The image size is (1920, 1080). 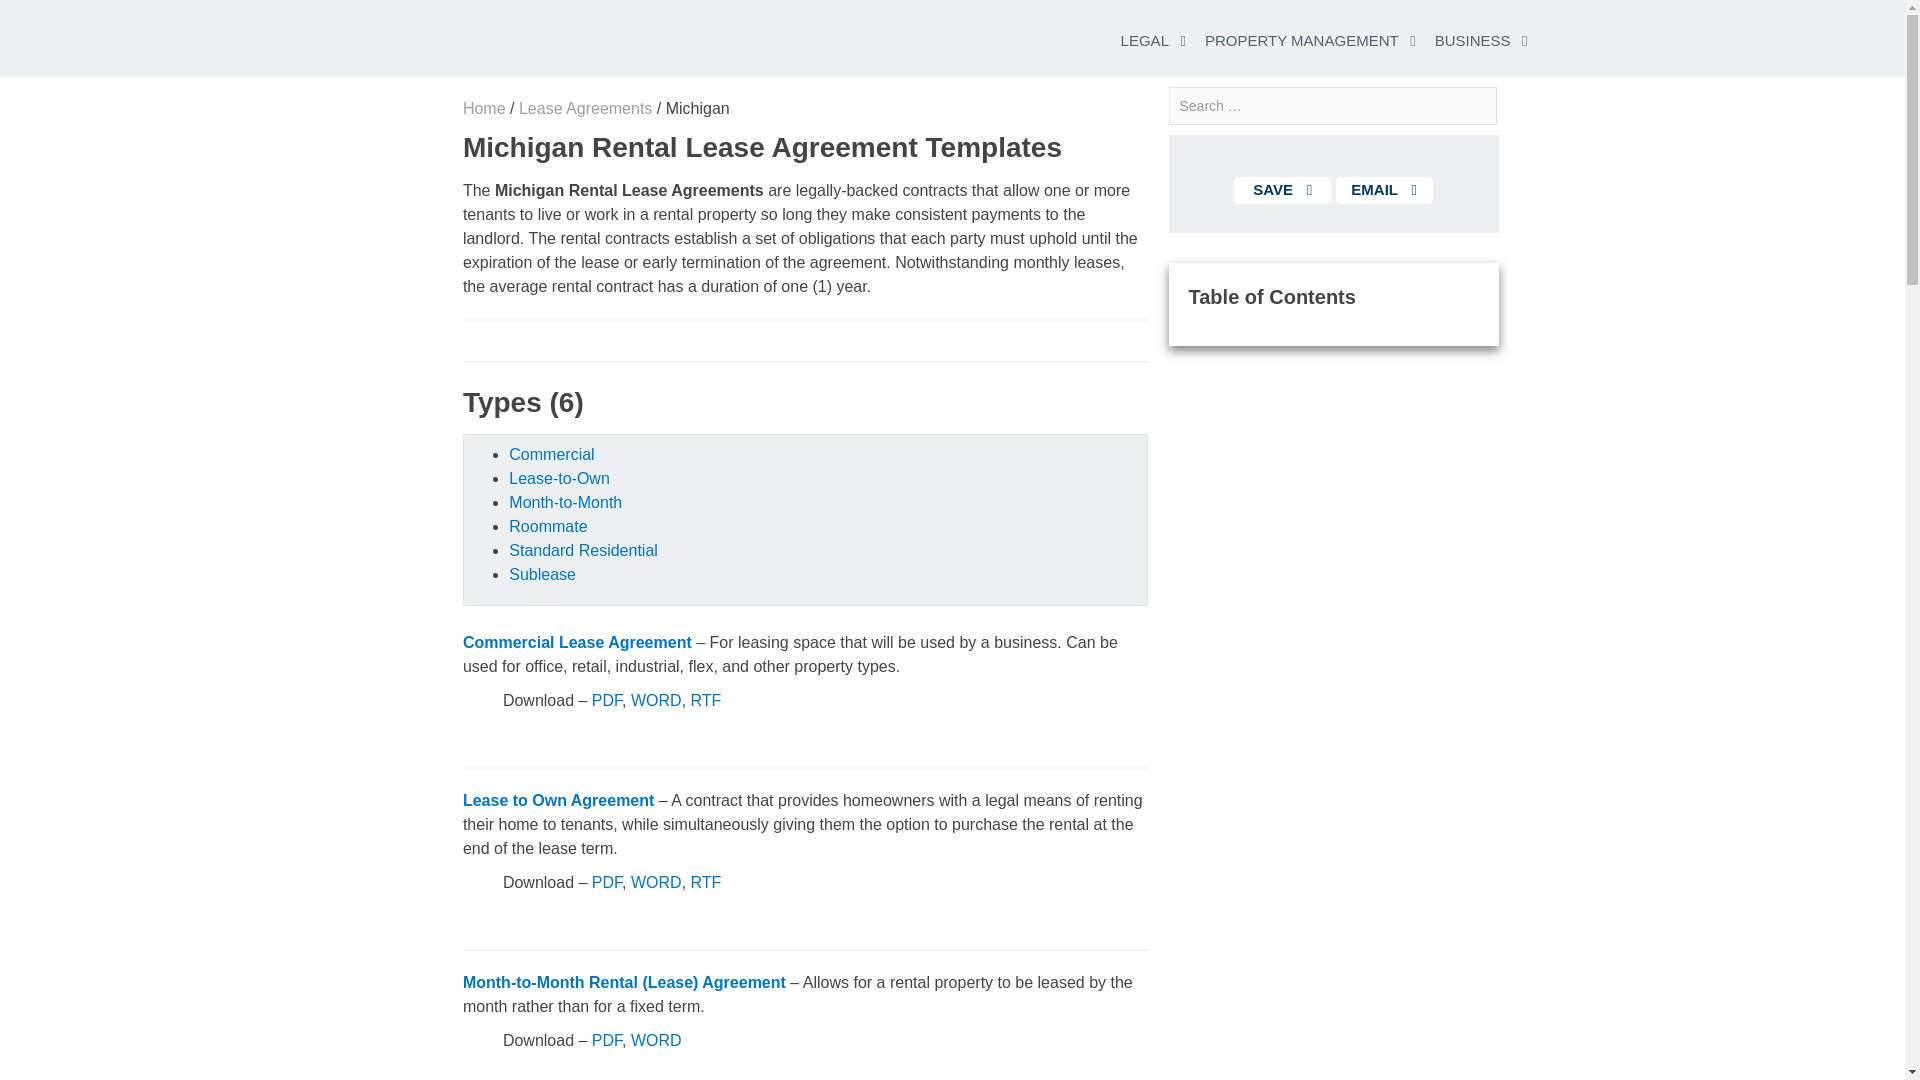 I want to click on LEGAL, so click(x=1144, y=40).